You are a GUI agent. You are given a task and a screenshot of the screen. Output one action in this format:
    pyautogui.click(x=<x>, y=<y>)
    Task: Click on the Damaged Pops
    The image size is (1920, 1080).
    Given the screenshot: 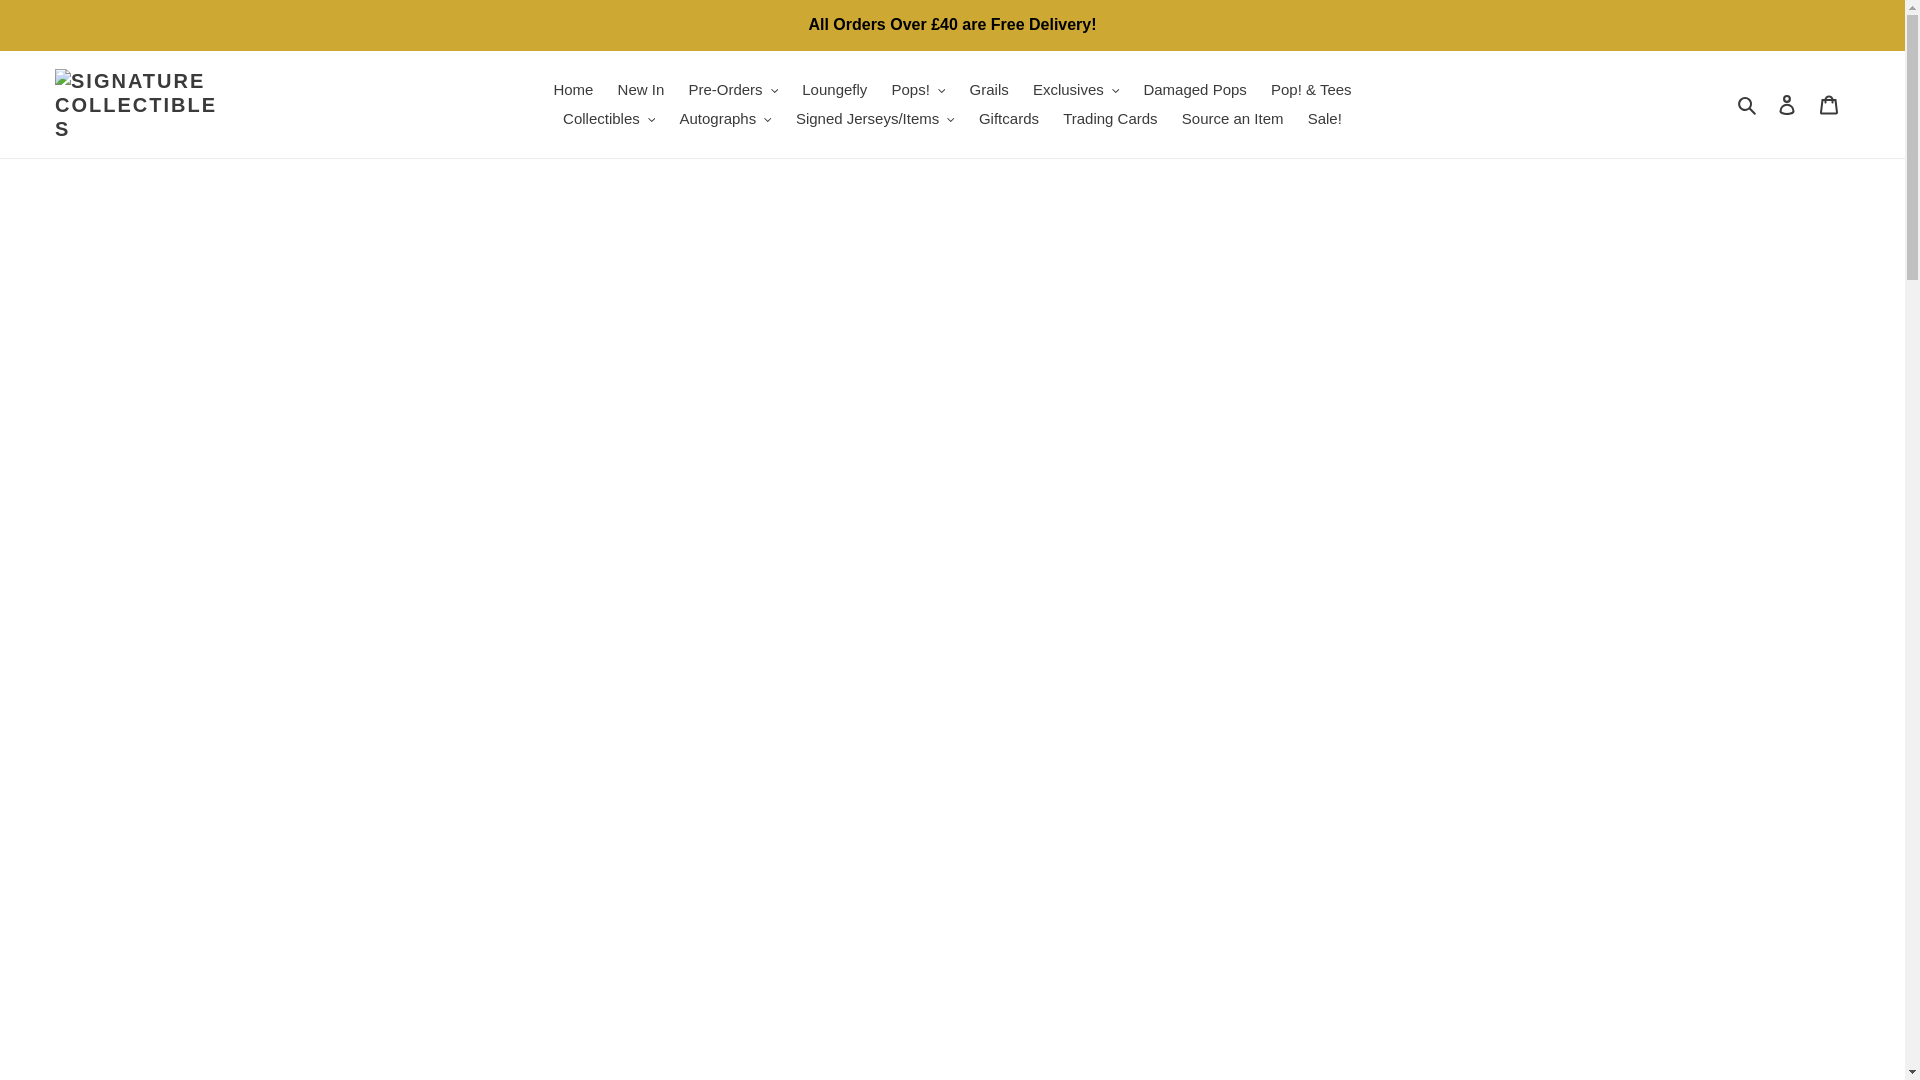 What is the action you would take?
    pyautogui.click(x=1194, y=90)
    